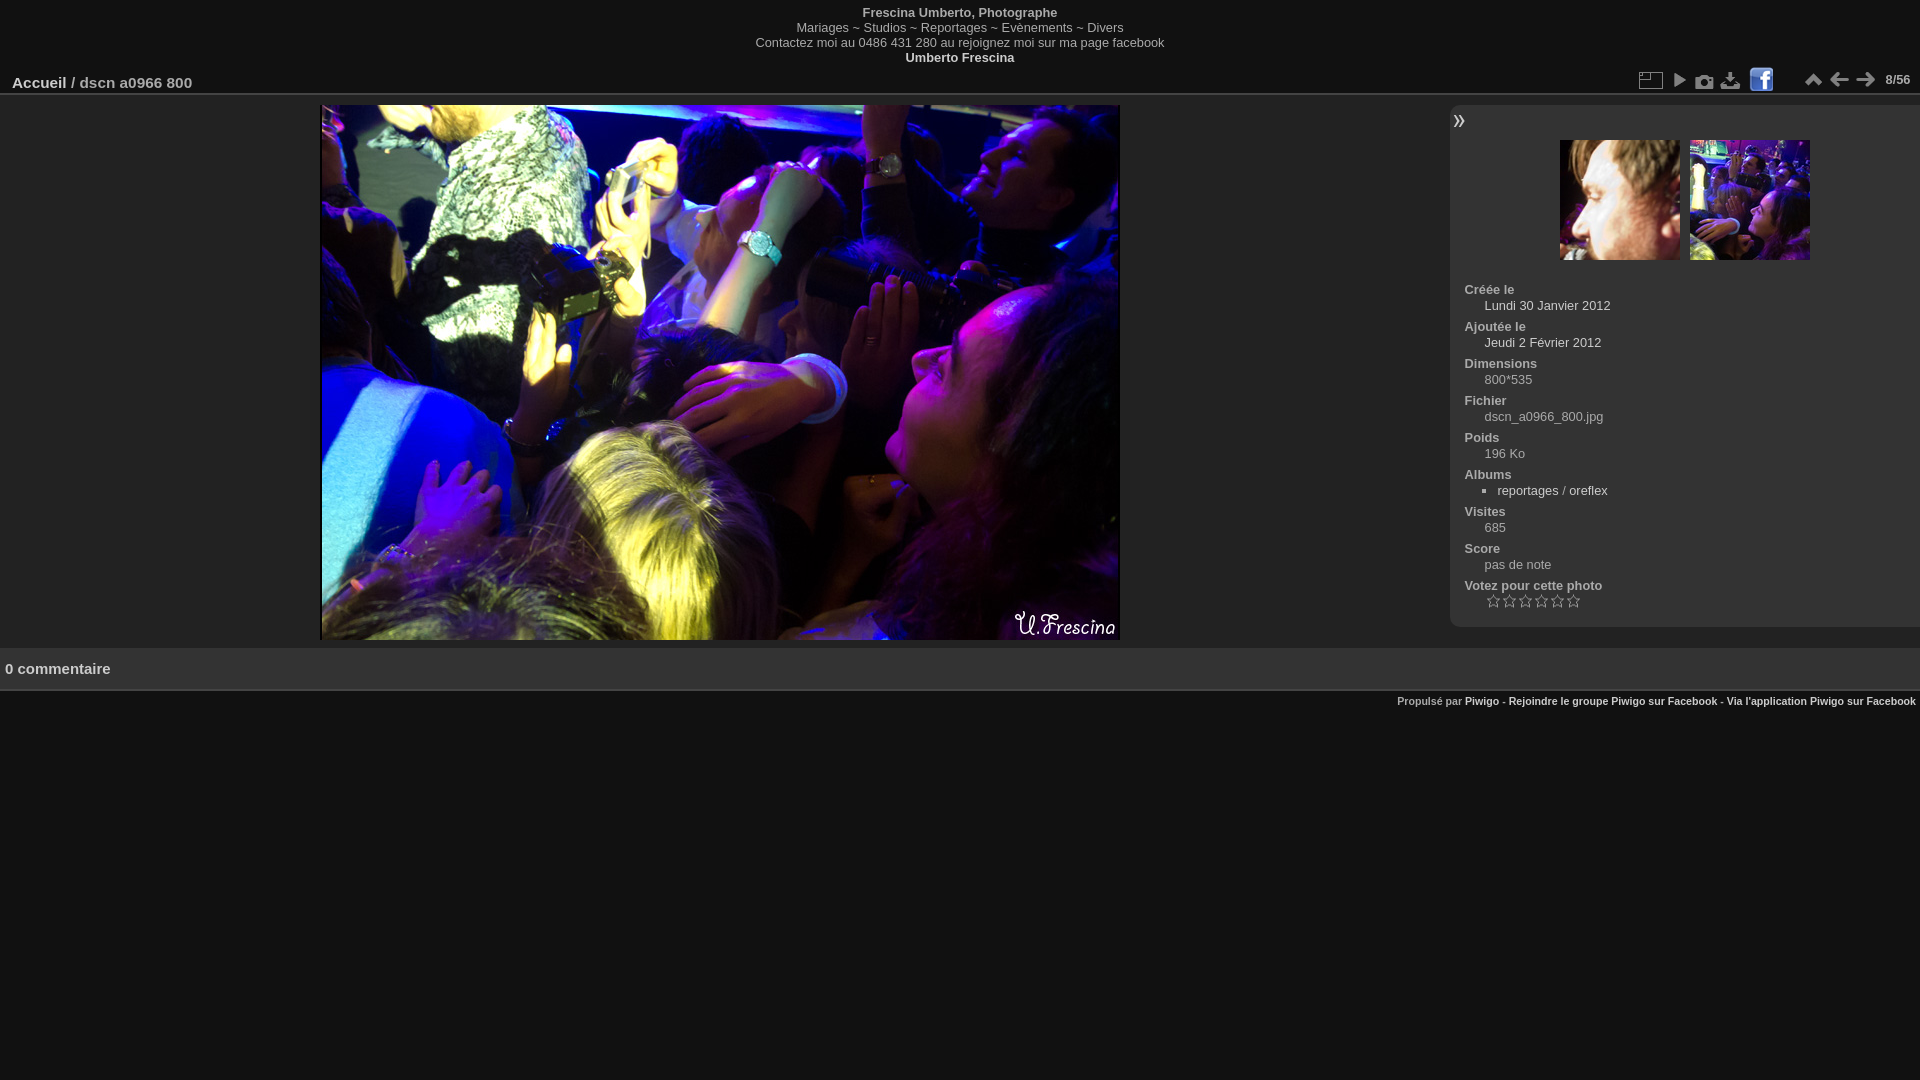 The width and height of the screenshot is (1920, 1080). What do you see at coordinates (1588, 490) in the screenshot?
I see `oreflex` at bounding box center [1588, 490].